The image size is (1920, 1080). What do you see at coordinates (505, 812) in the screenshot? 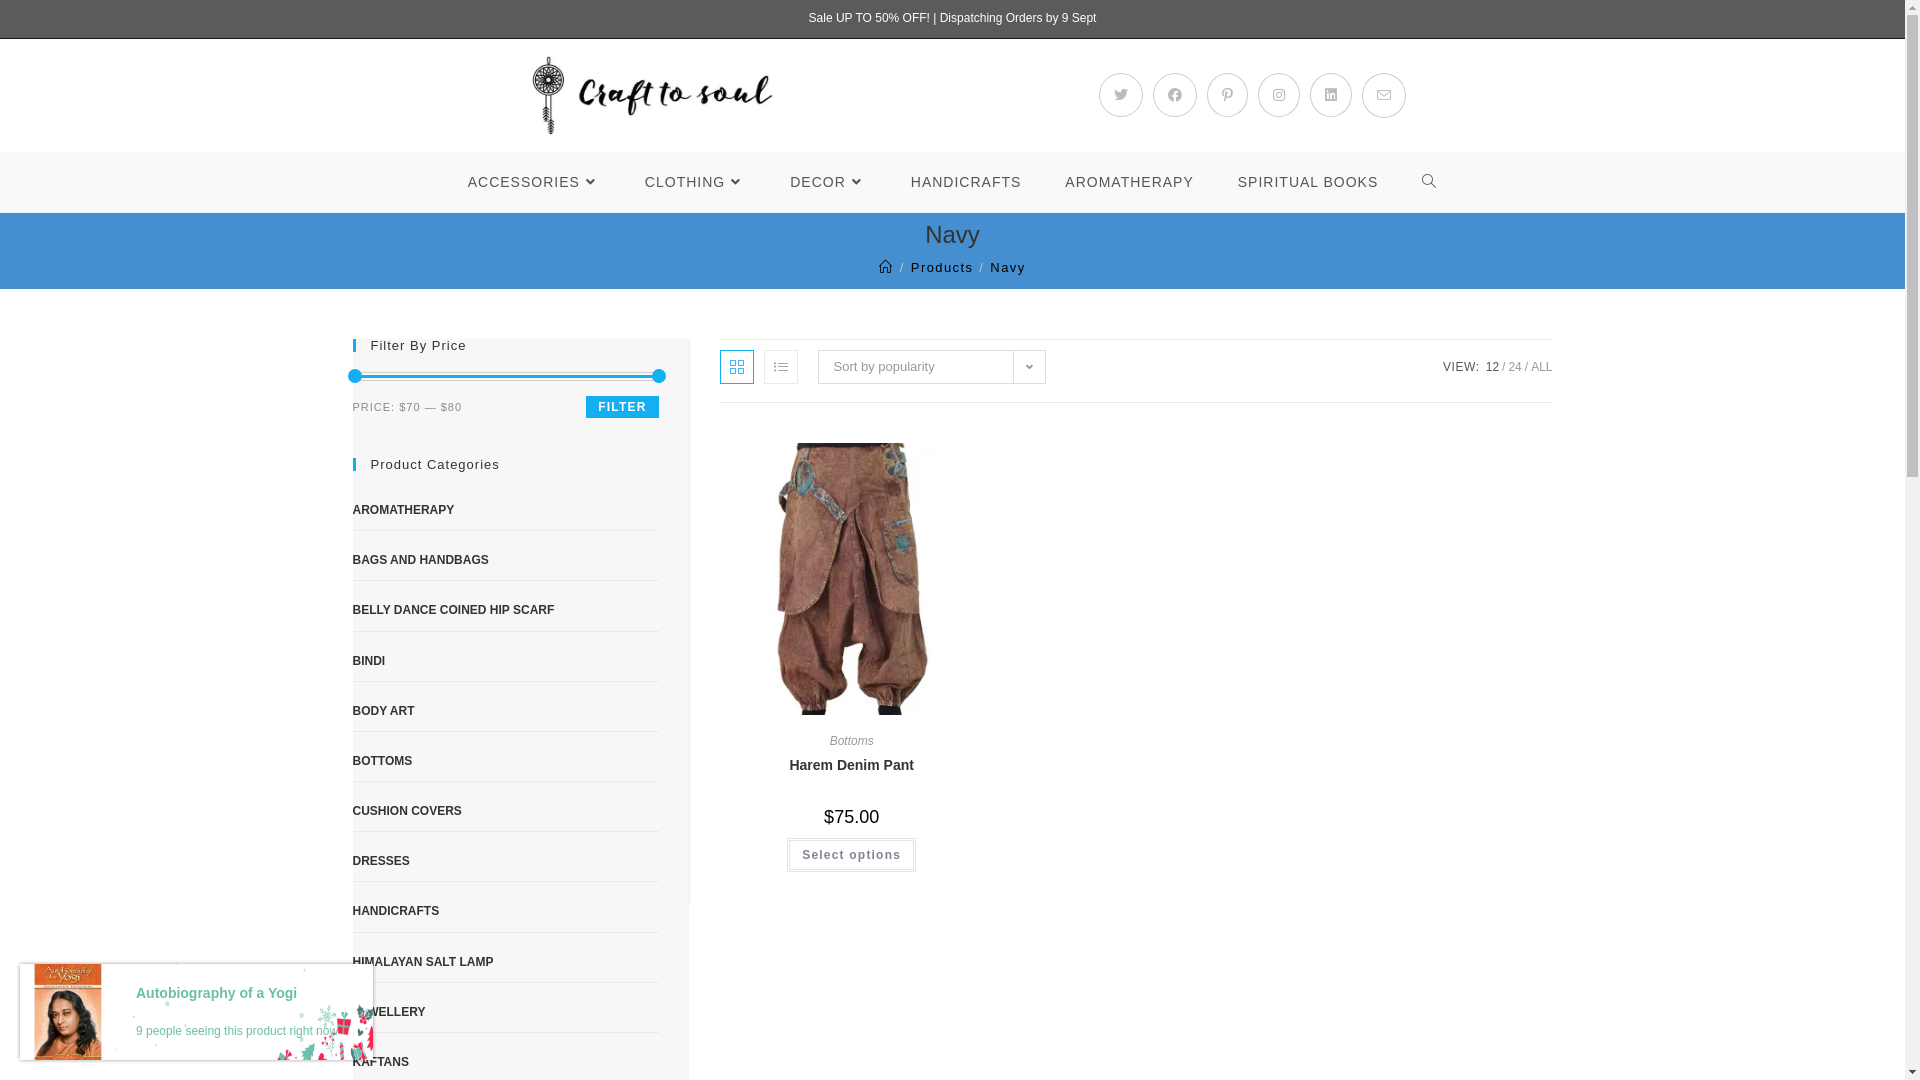
I see `CUSHION COVERS` at bounding box center [505, 812].